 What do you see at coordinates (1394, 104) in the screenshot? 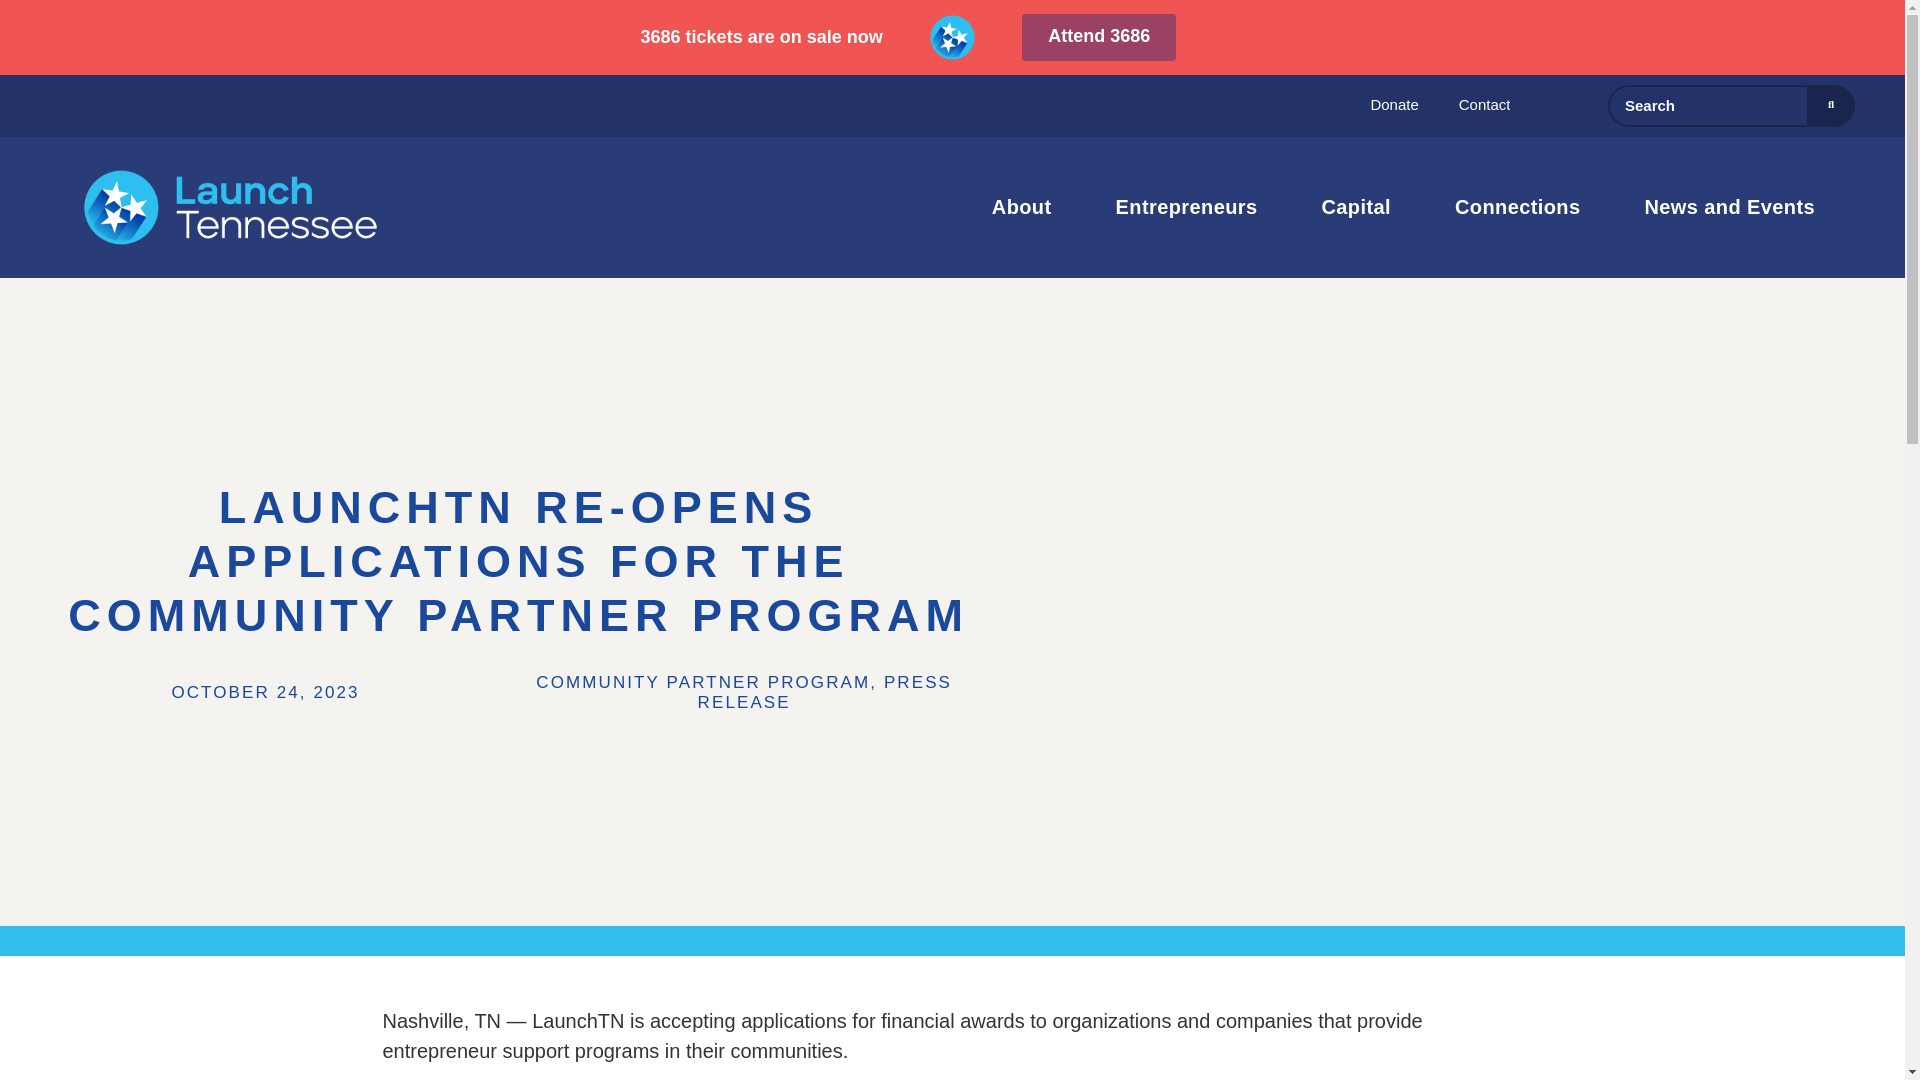
I see `Donate` at bounding box center [1394, 104].